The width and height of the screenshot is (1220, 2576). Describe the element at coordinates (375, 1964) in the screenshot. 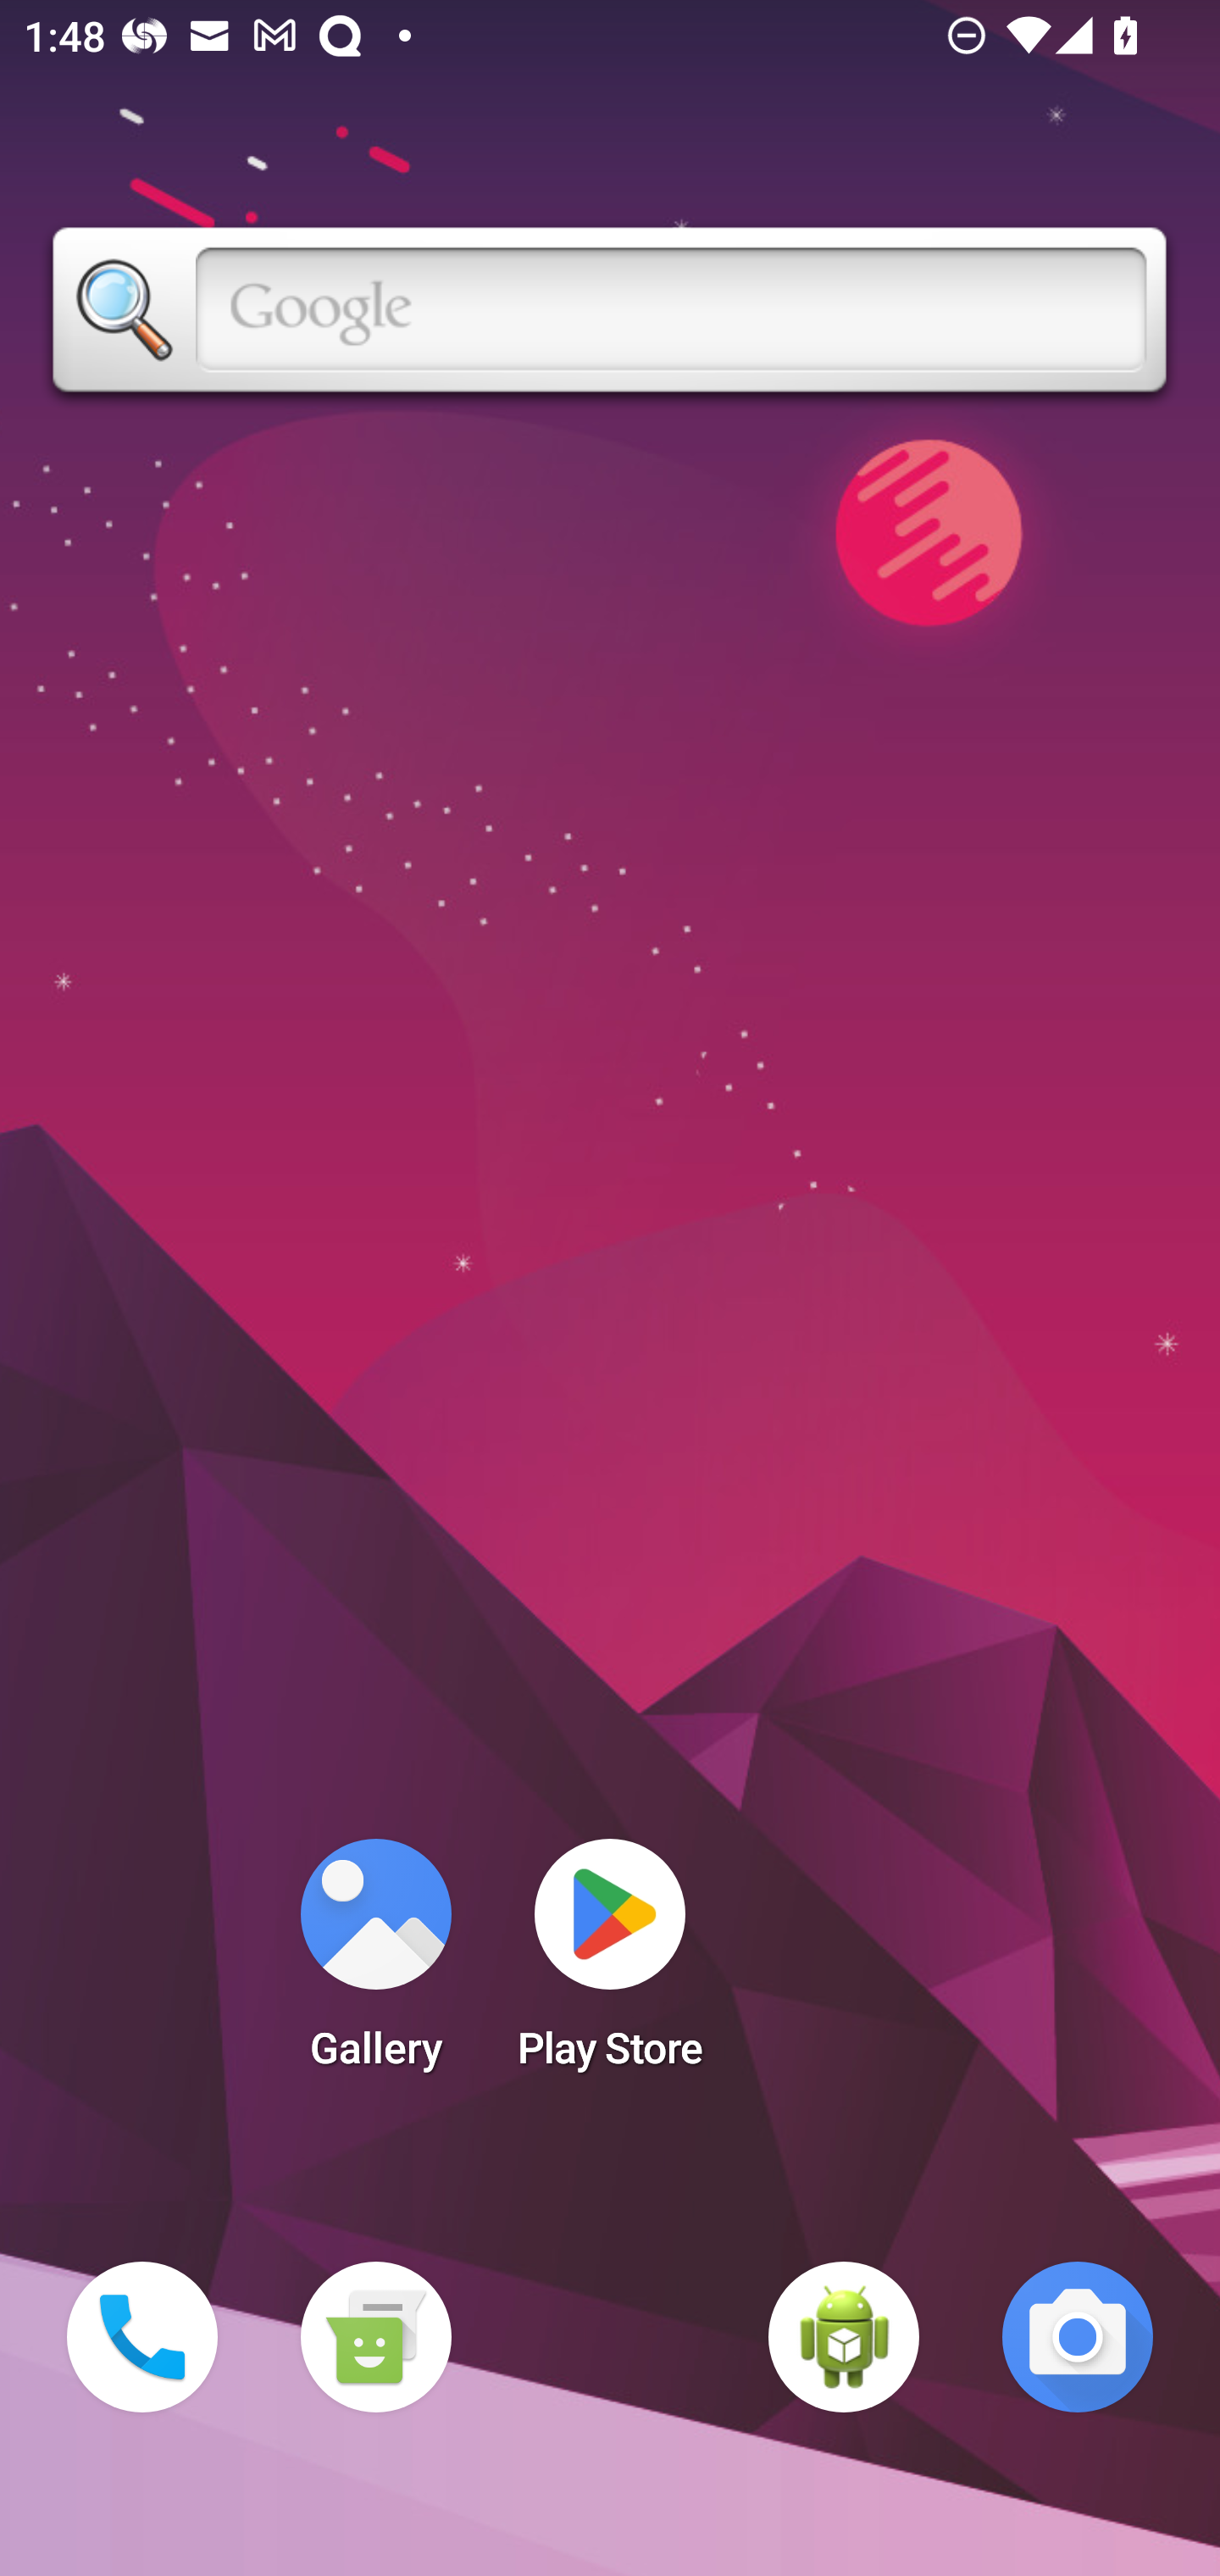

I see `Gallery` at that location.